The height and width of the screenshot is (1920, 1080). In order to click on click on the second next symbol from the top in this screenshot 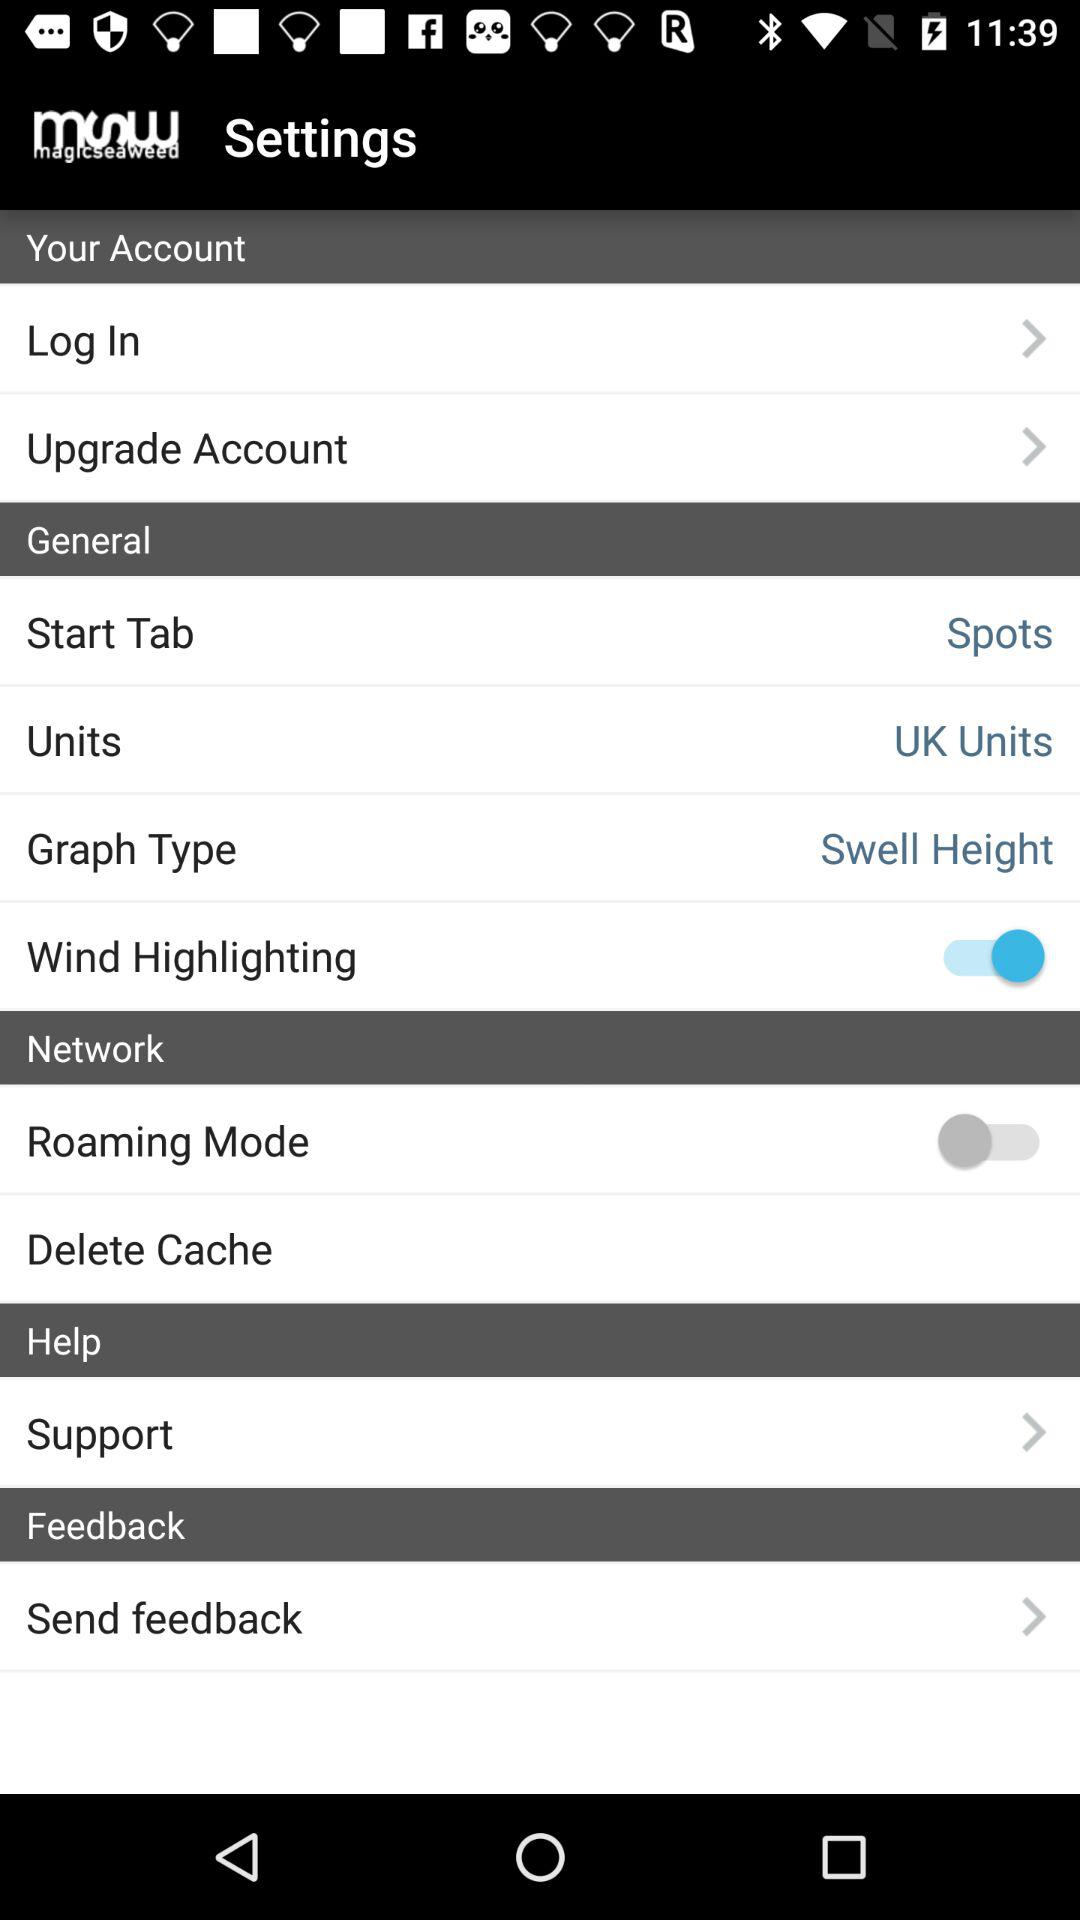, I will do `click(1033, 446)`.